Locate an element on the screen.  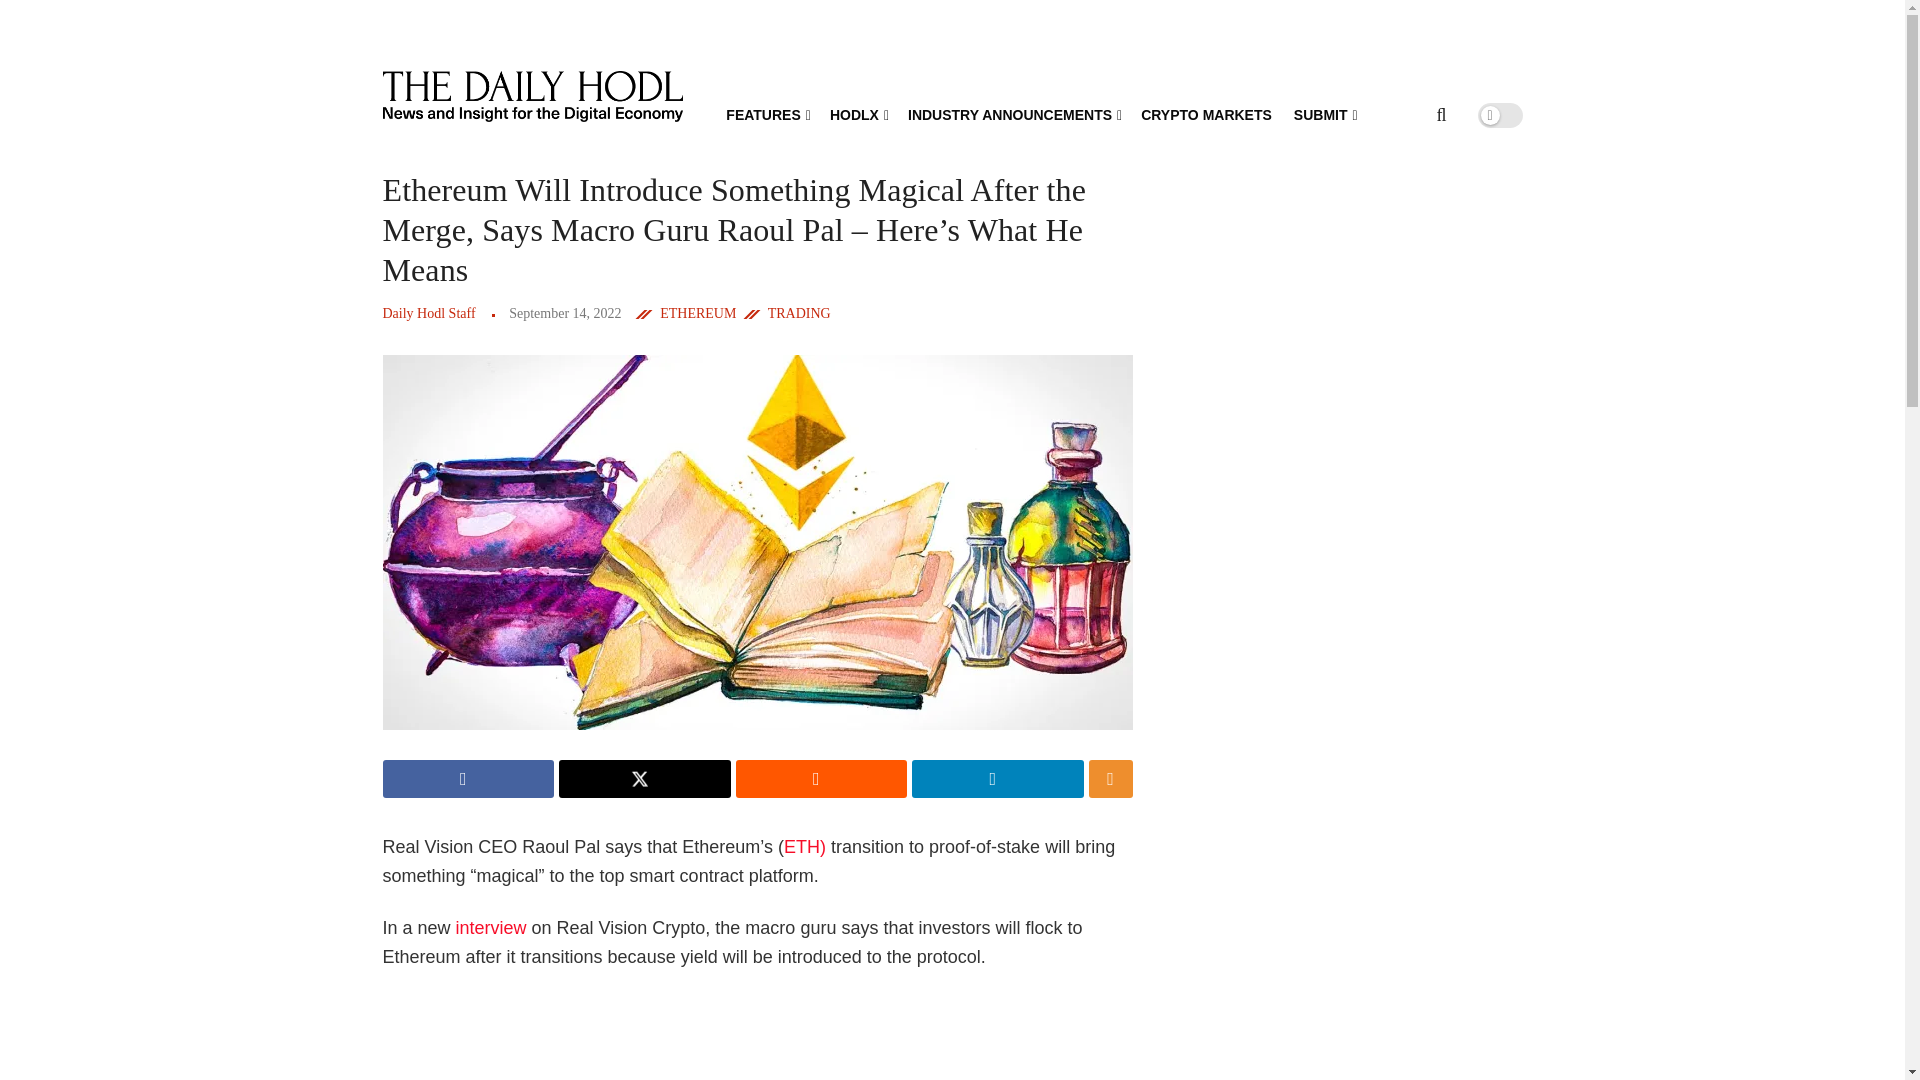
CRYPTO MARKETS is located at coordinates (1206, 114).